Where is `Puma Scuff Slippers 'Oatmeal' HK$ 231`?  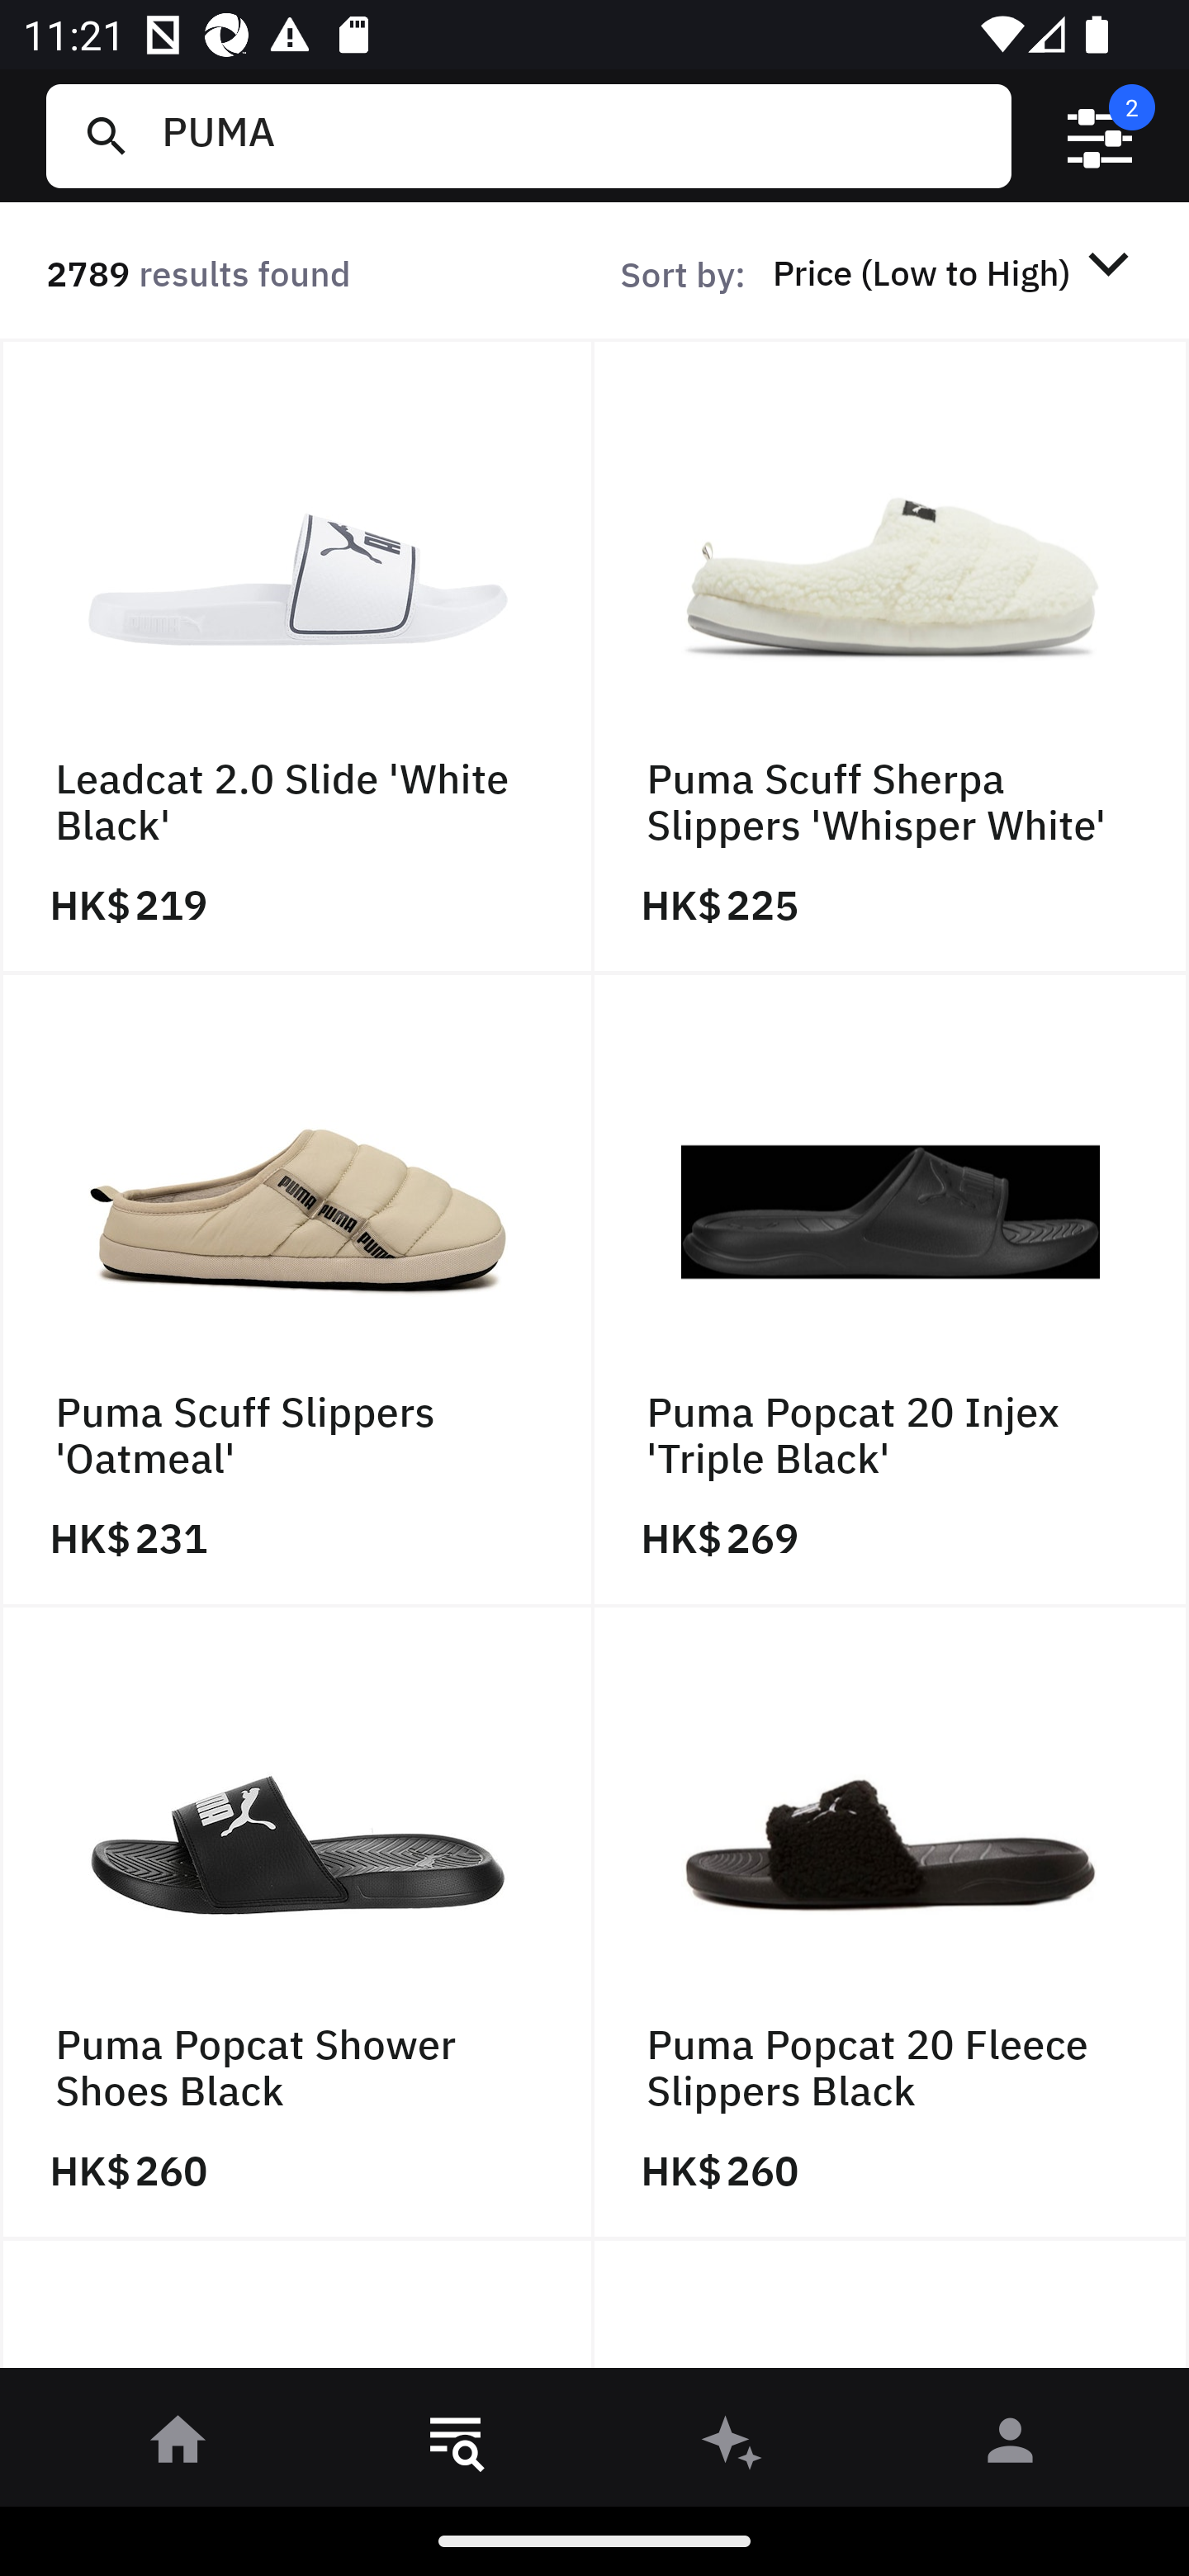
Puma Scuff Slippers 'Oatmeal' HK$ 231 is located at coordinates (297, 1290).